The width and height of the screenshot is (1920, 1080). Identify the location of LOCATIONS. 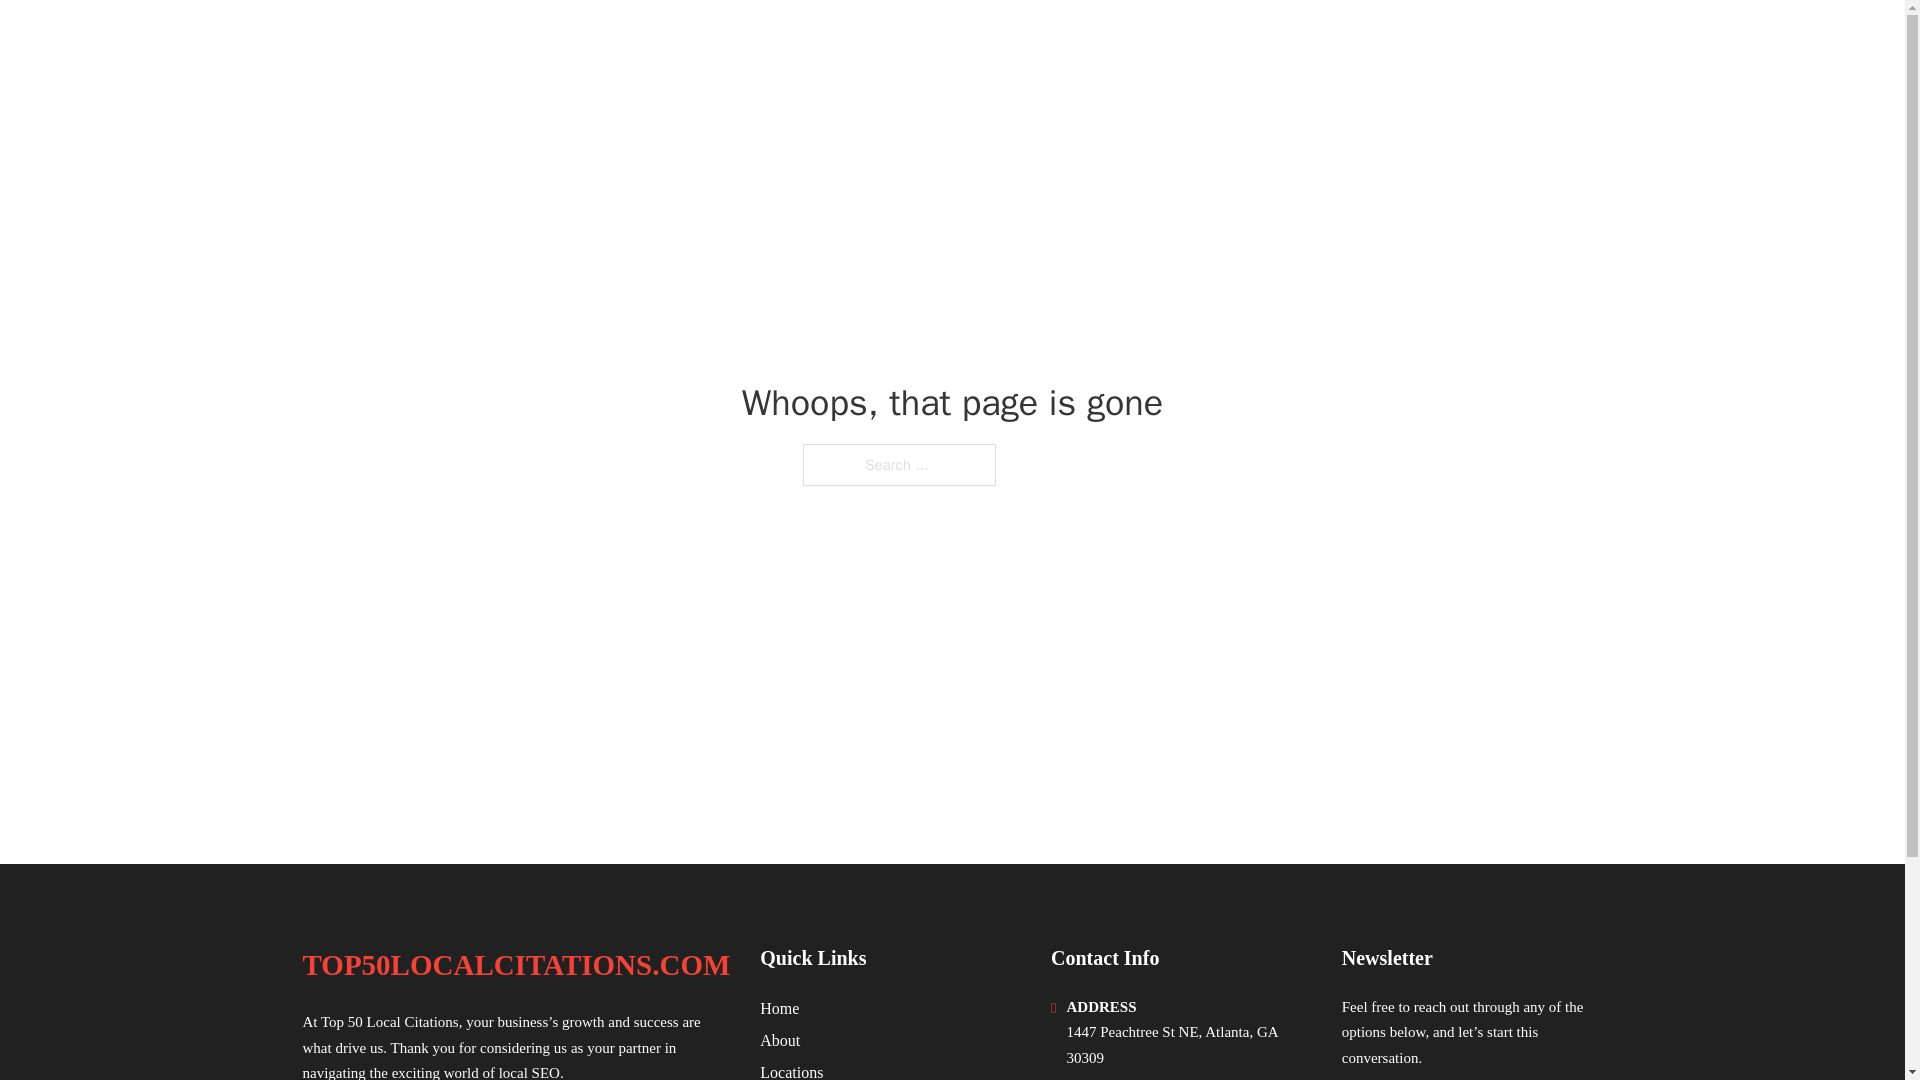
(1449, 42).